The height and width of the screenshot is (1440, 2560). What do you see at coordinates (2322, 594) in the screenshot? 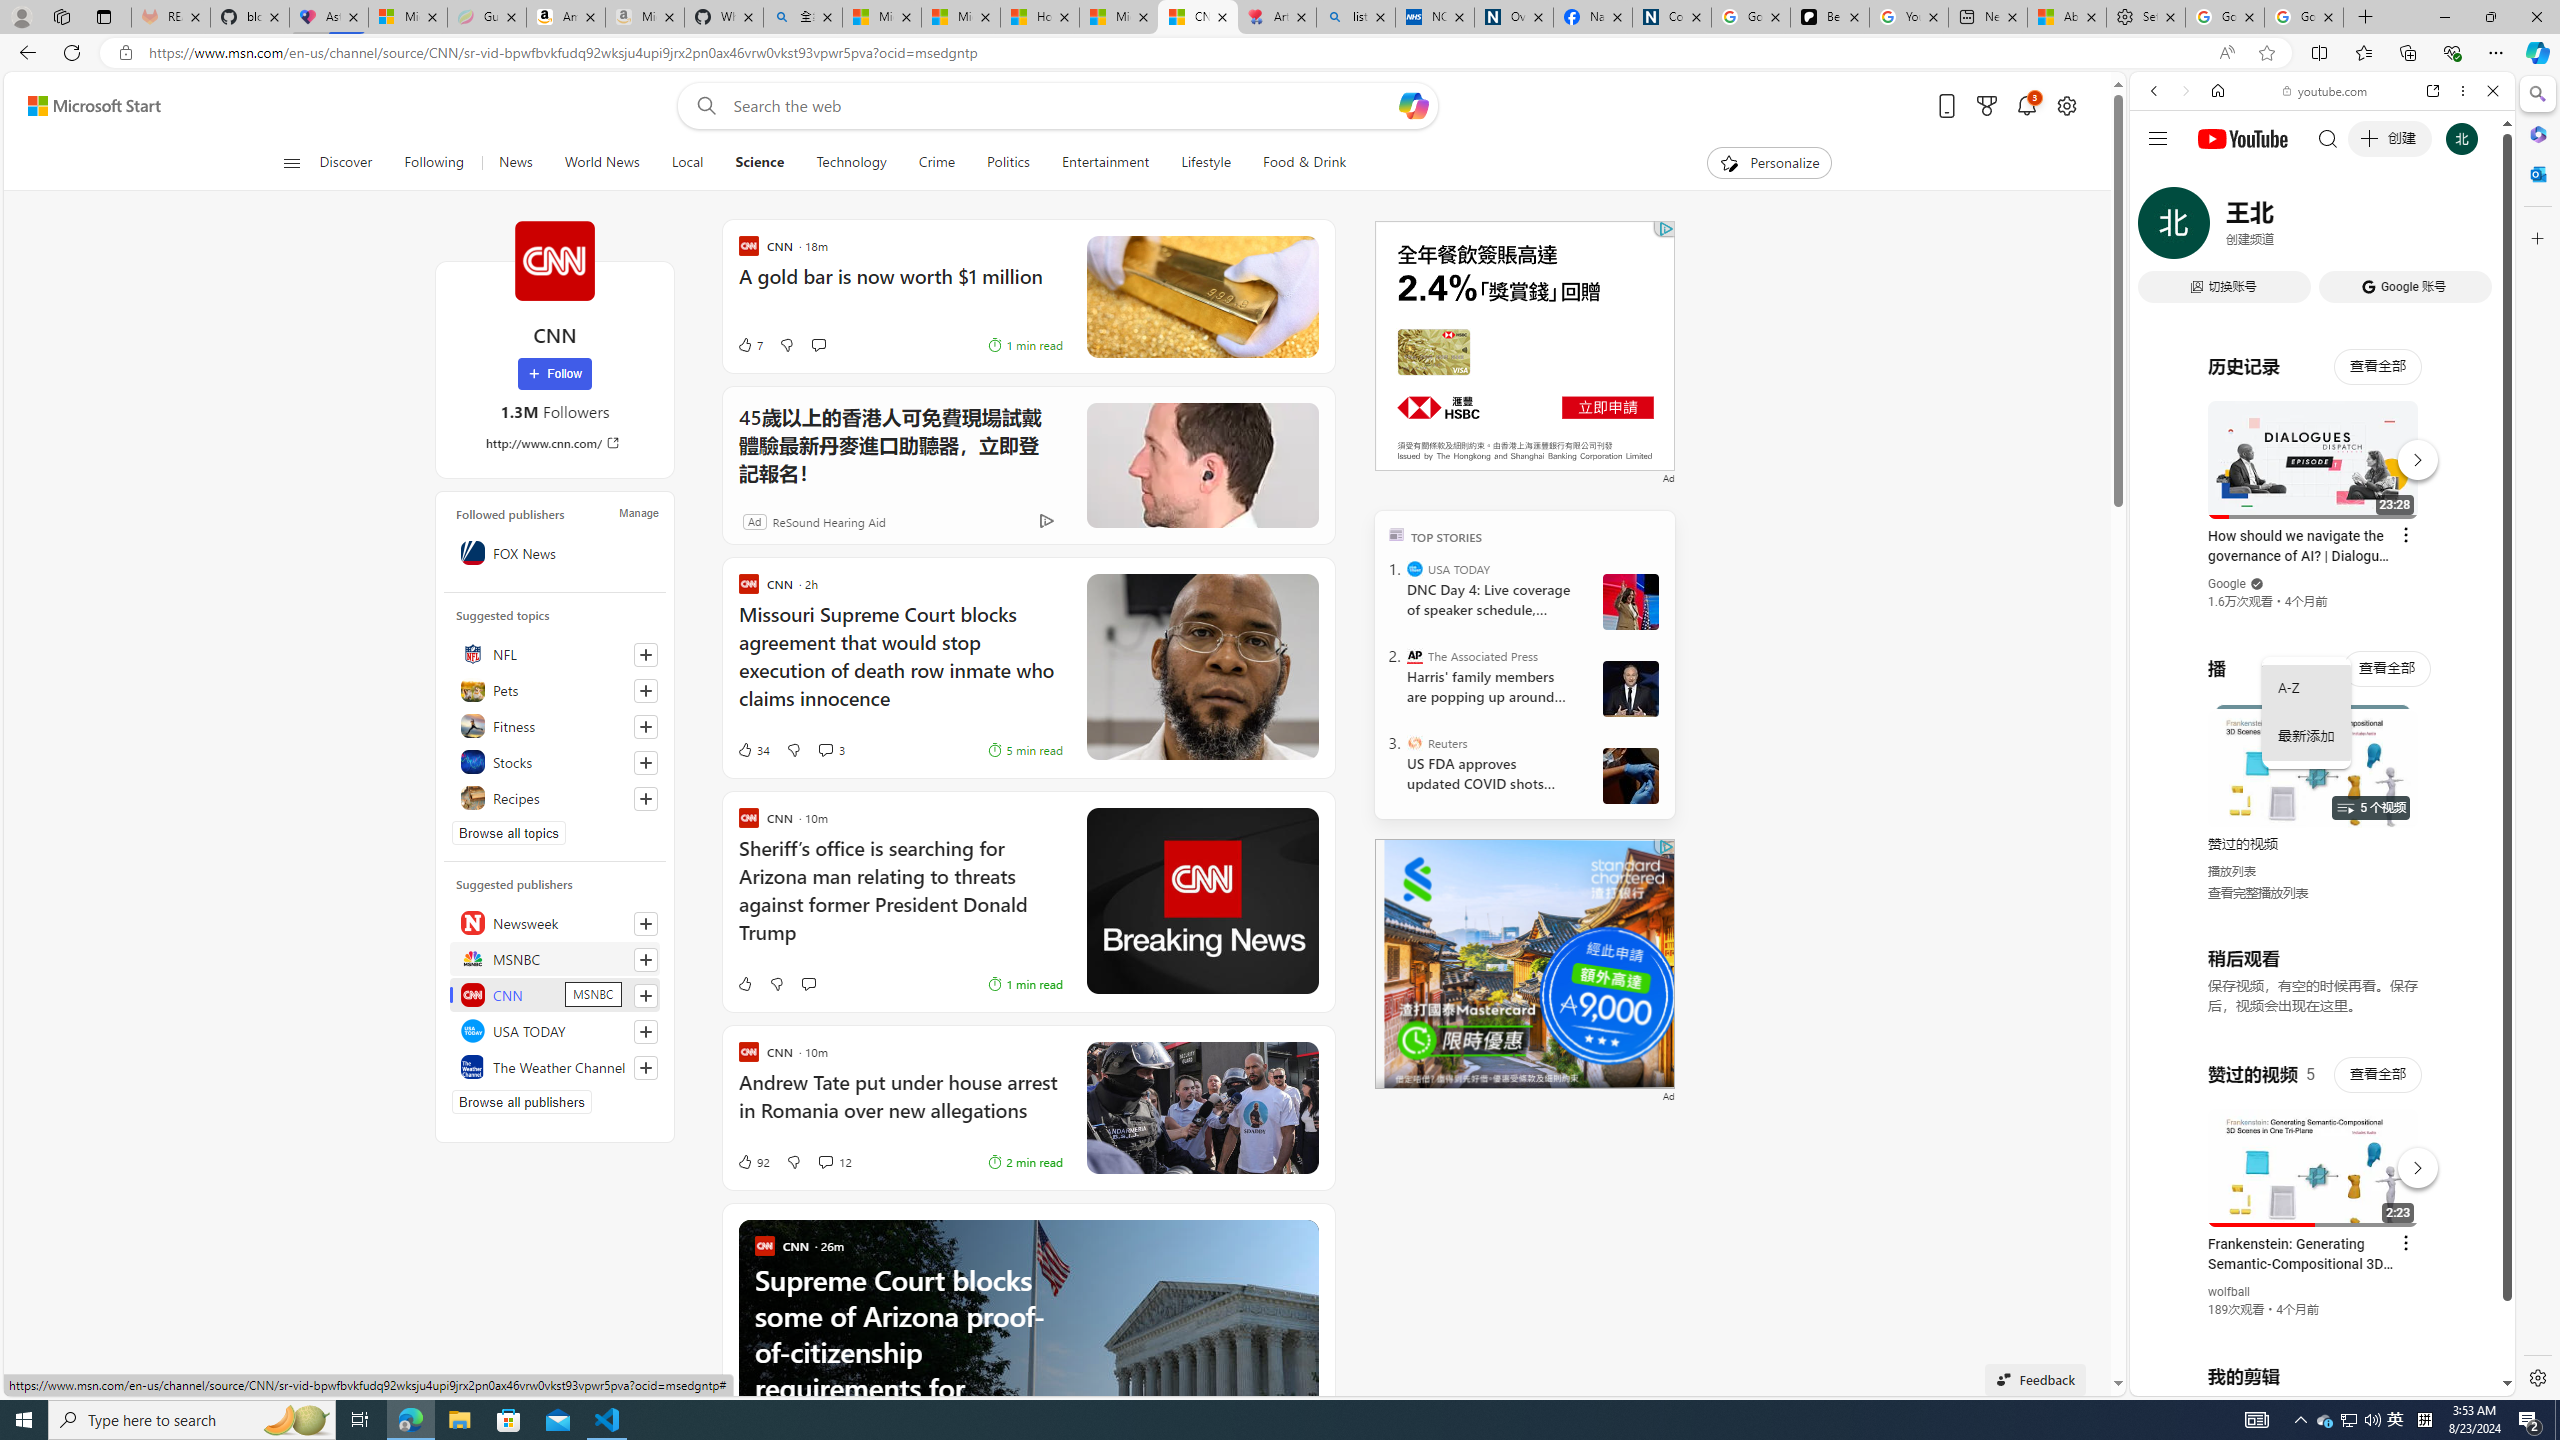
I see `Trailer #2 [HD]` at bounding box center [2322, 594].